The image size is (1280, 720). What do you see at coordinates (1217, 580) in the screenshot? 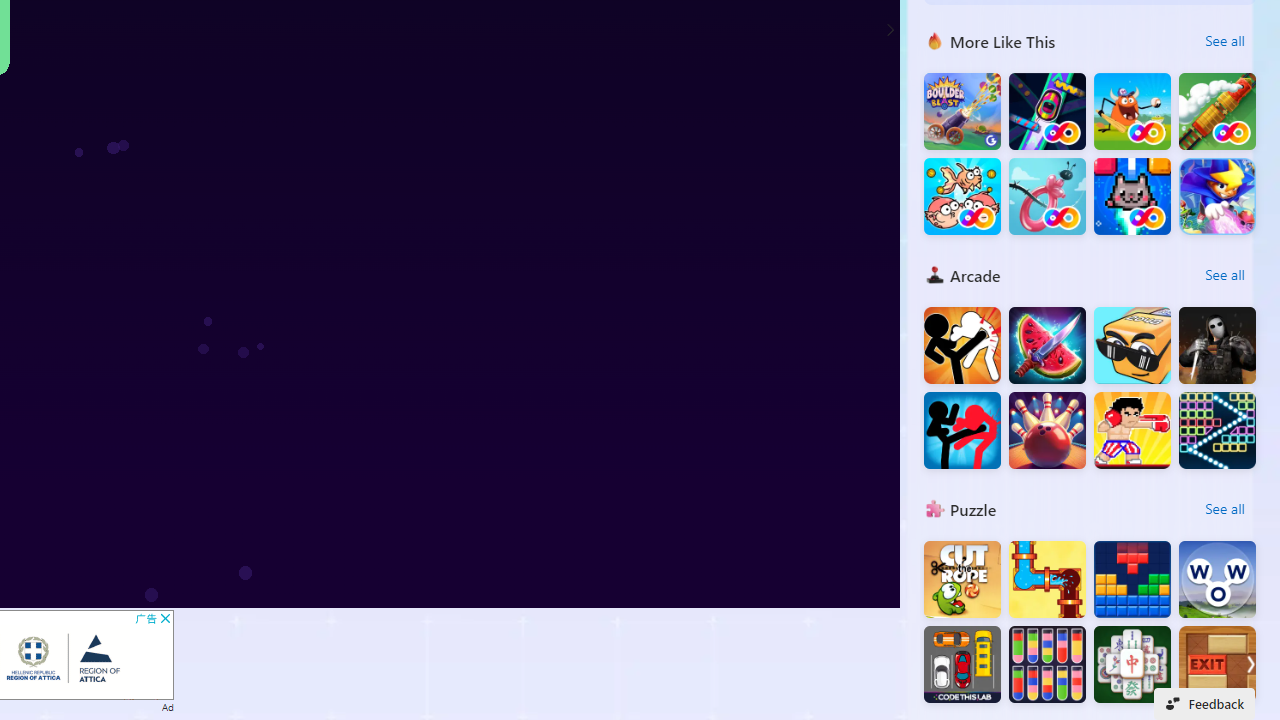
I see `Words of Wonders` at bounding box center [1217, 580].